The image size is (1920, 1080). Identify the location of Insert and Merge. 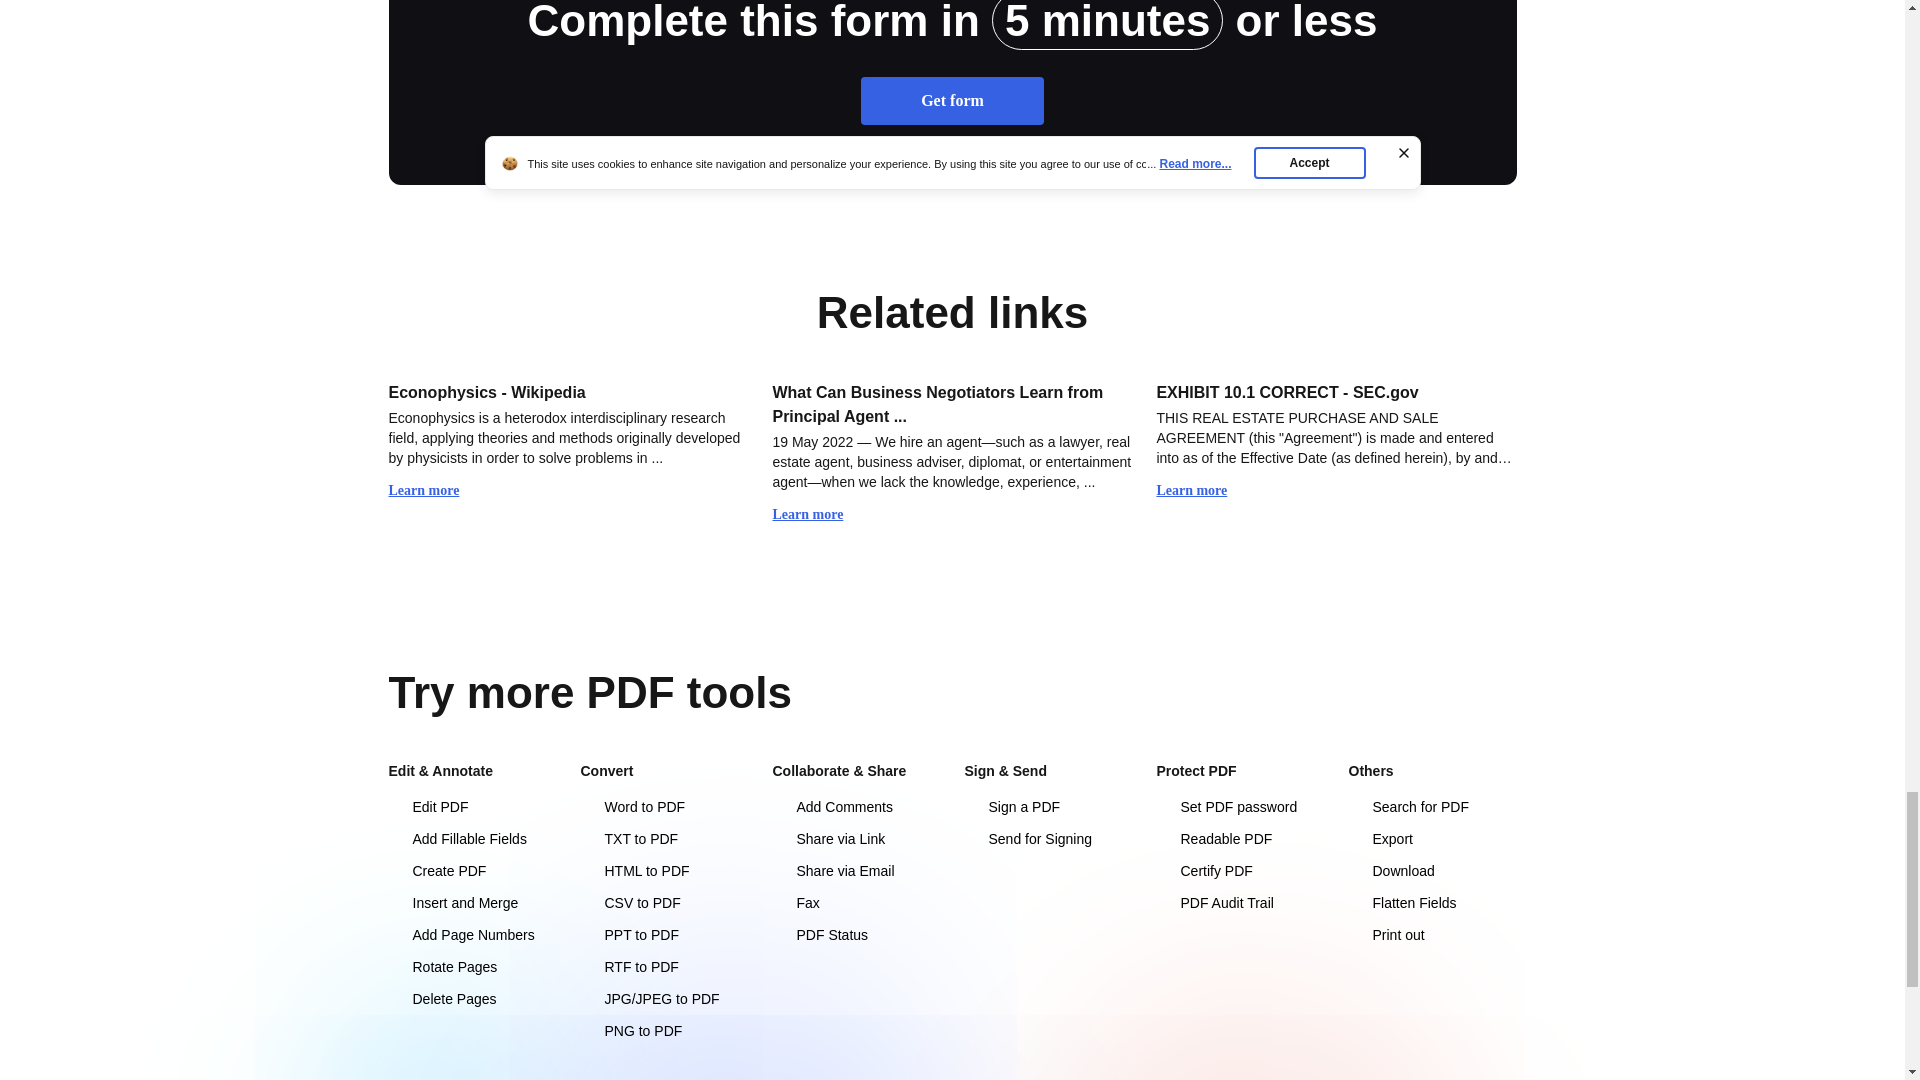
(472, 902).